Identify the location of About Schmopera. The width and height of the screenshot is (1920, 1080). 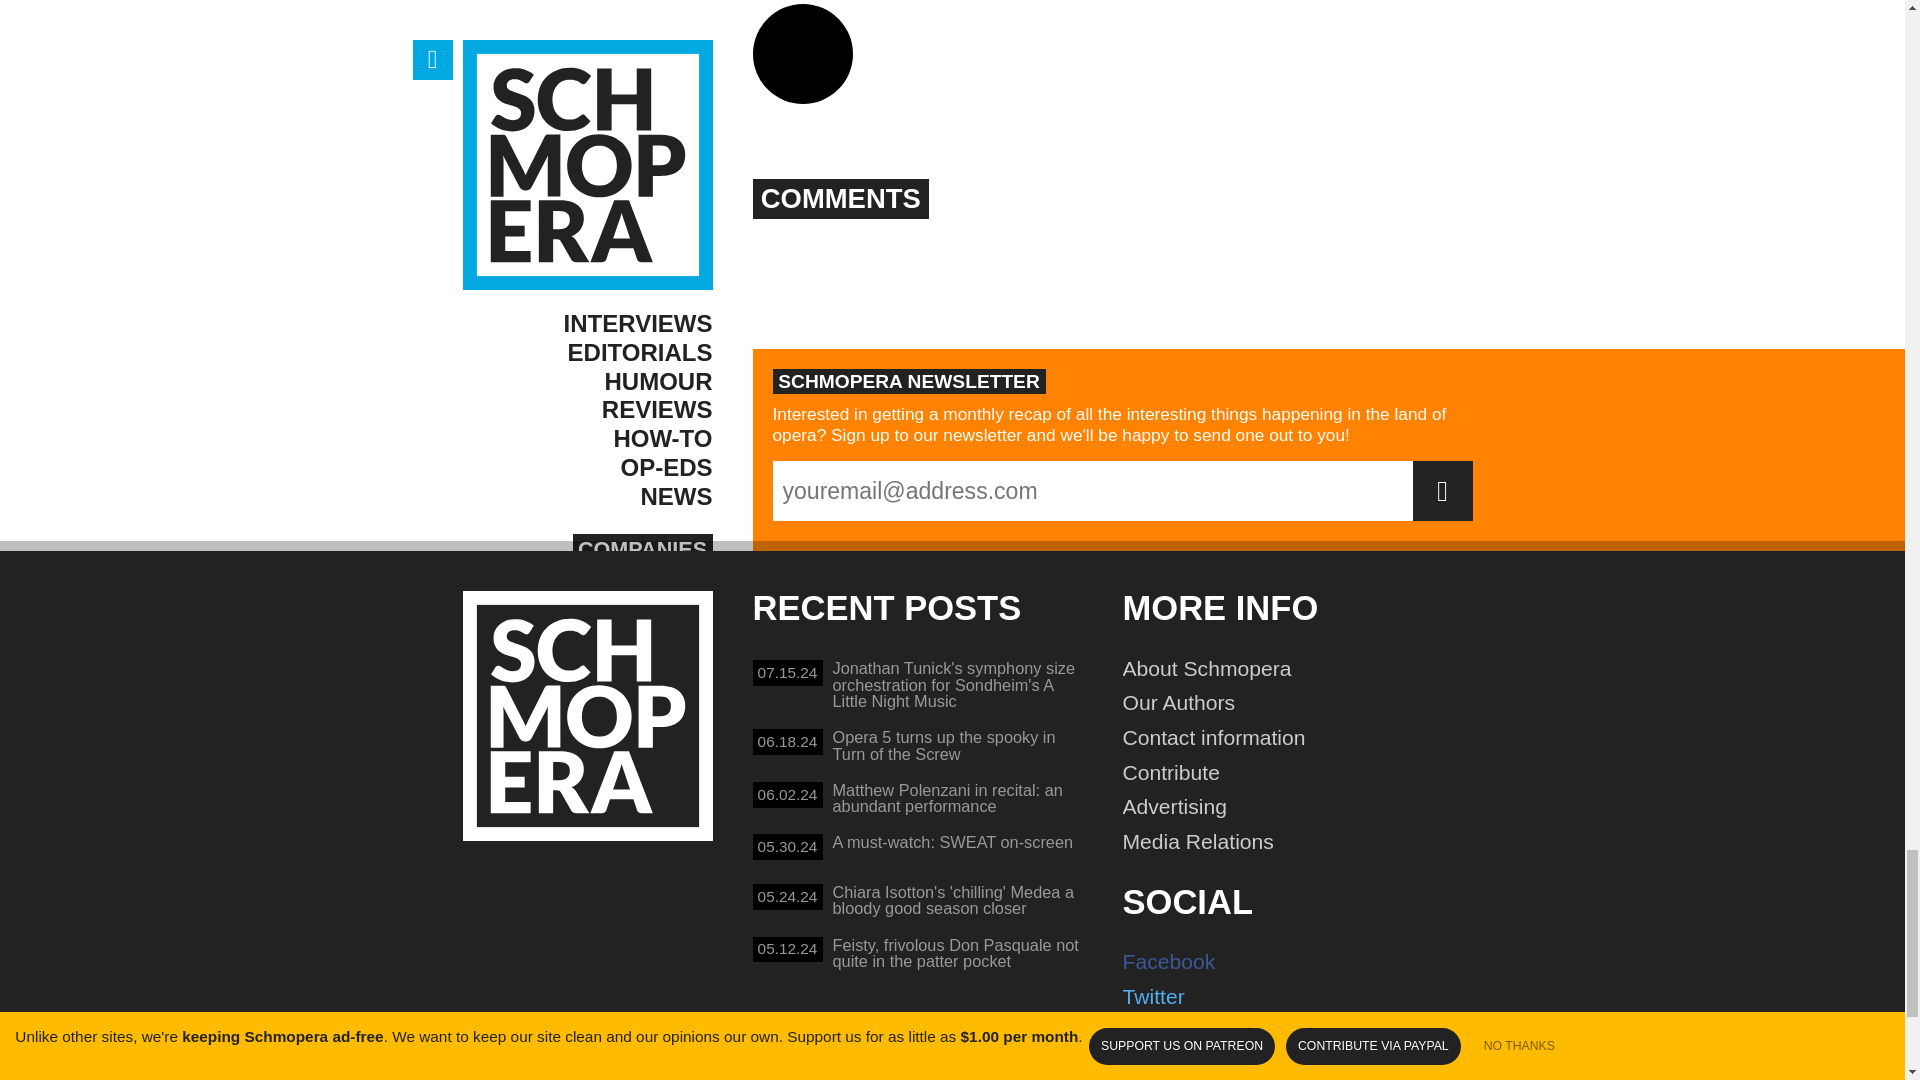
(1306, 669).